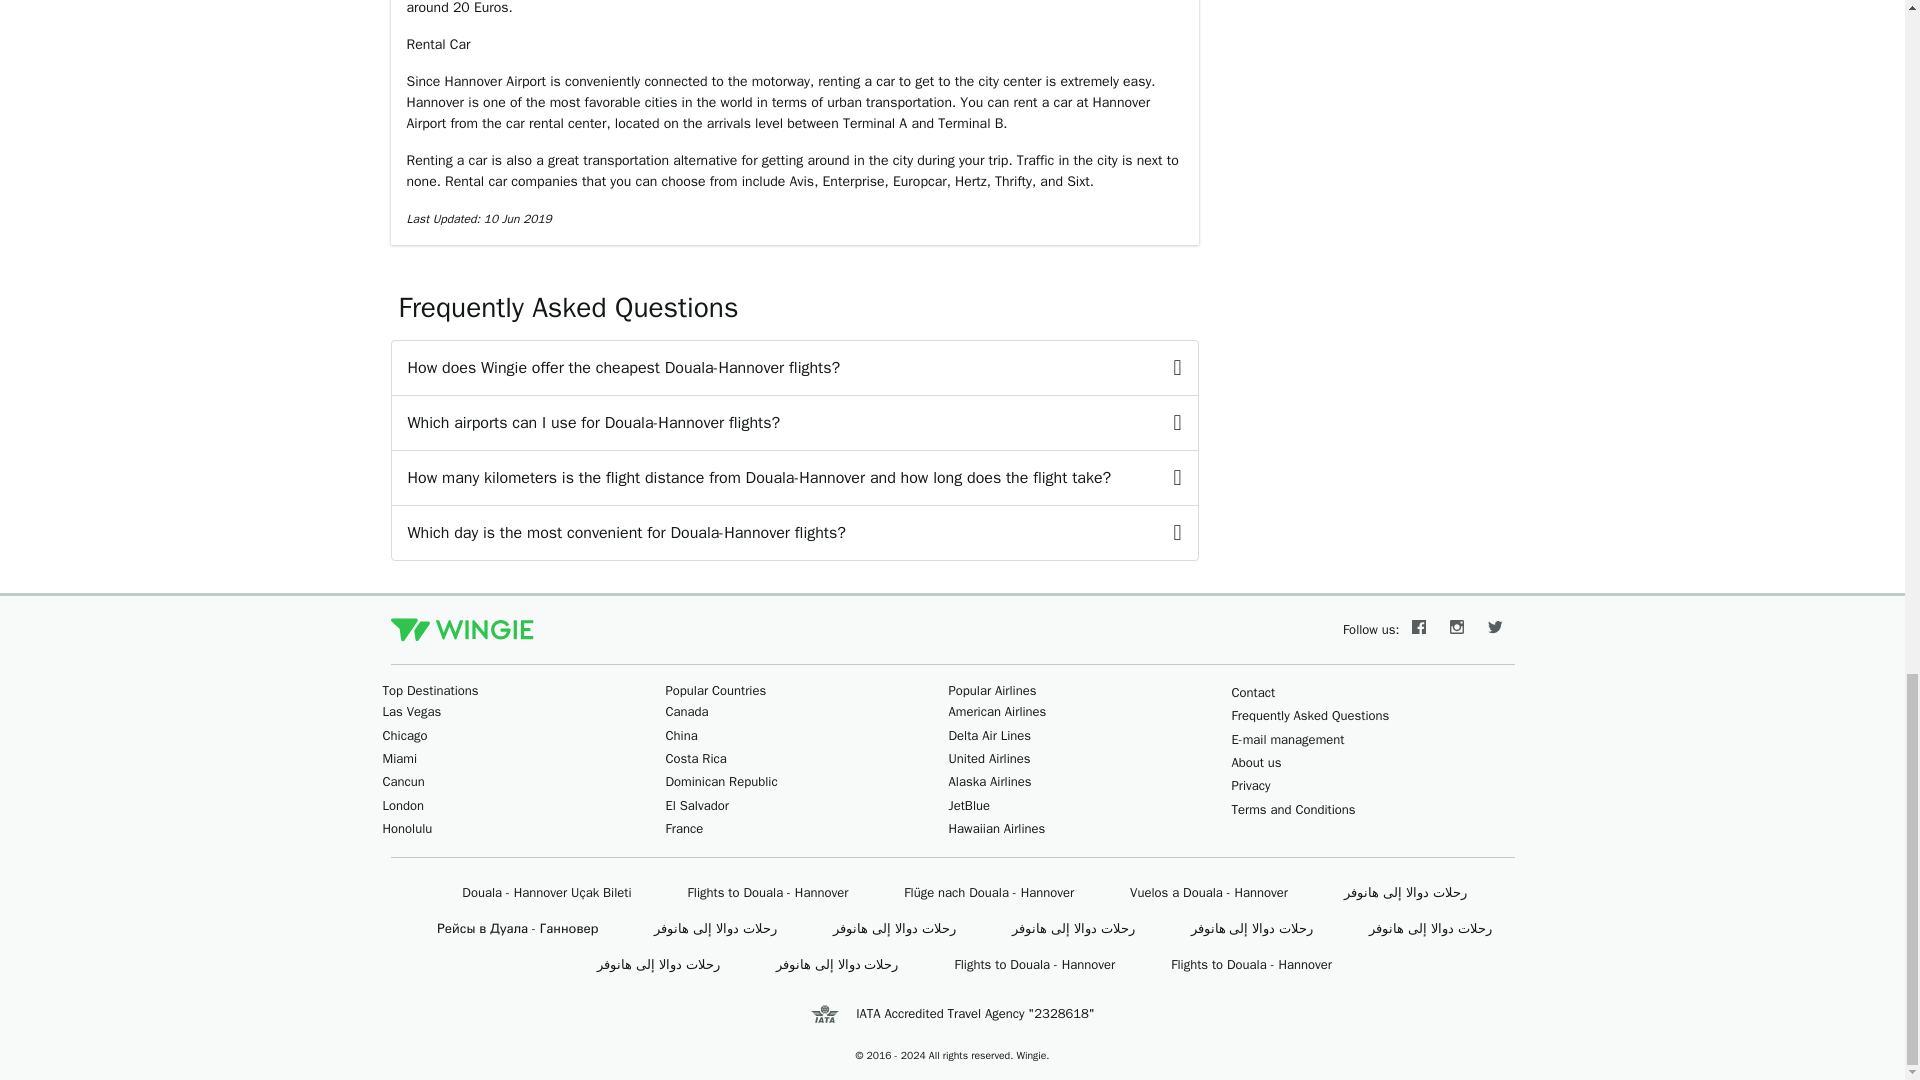  What do you see at coordinates (412, 712) in the screenshot?
I see `Las Vegas` at bounding box center [412, 712].